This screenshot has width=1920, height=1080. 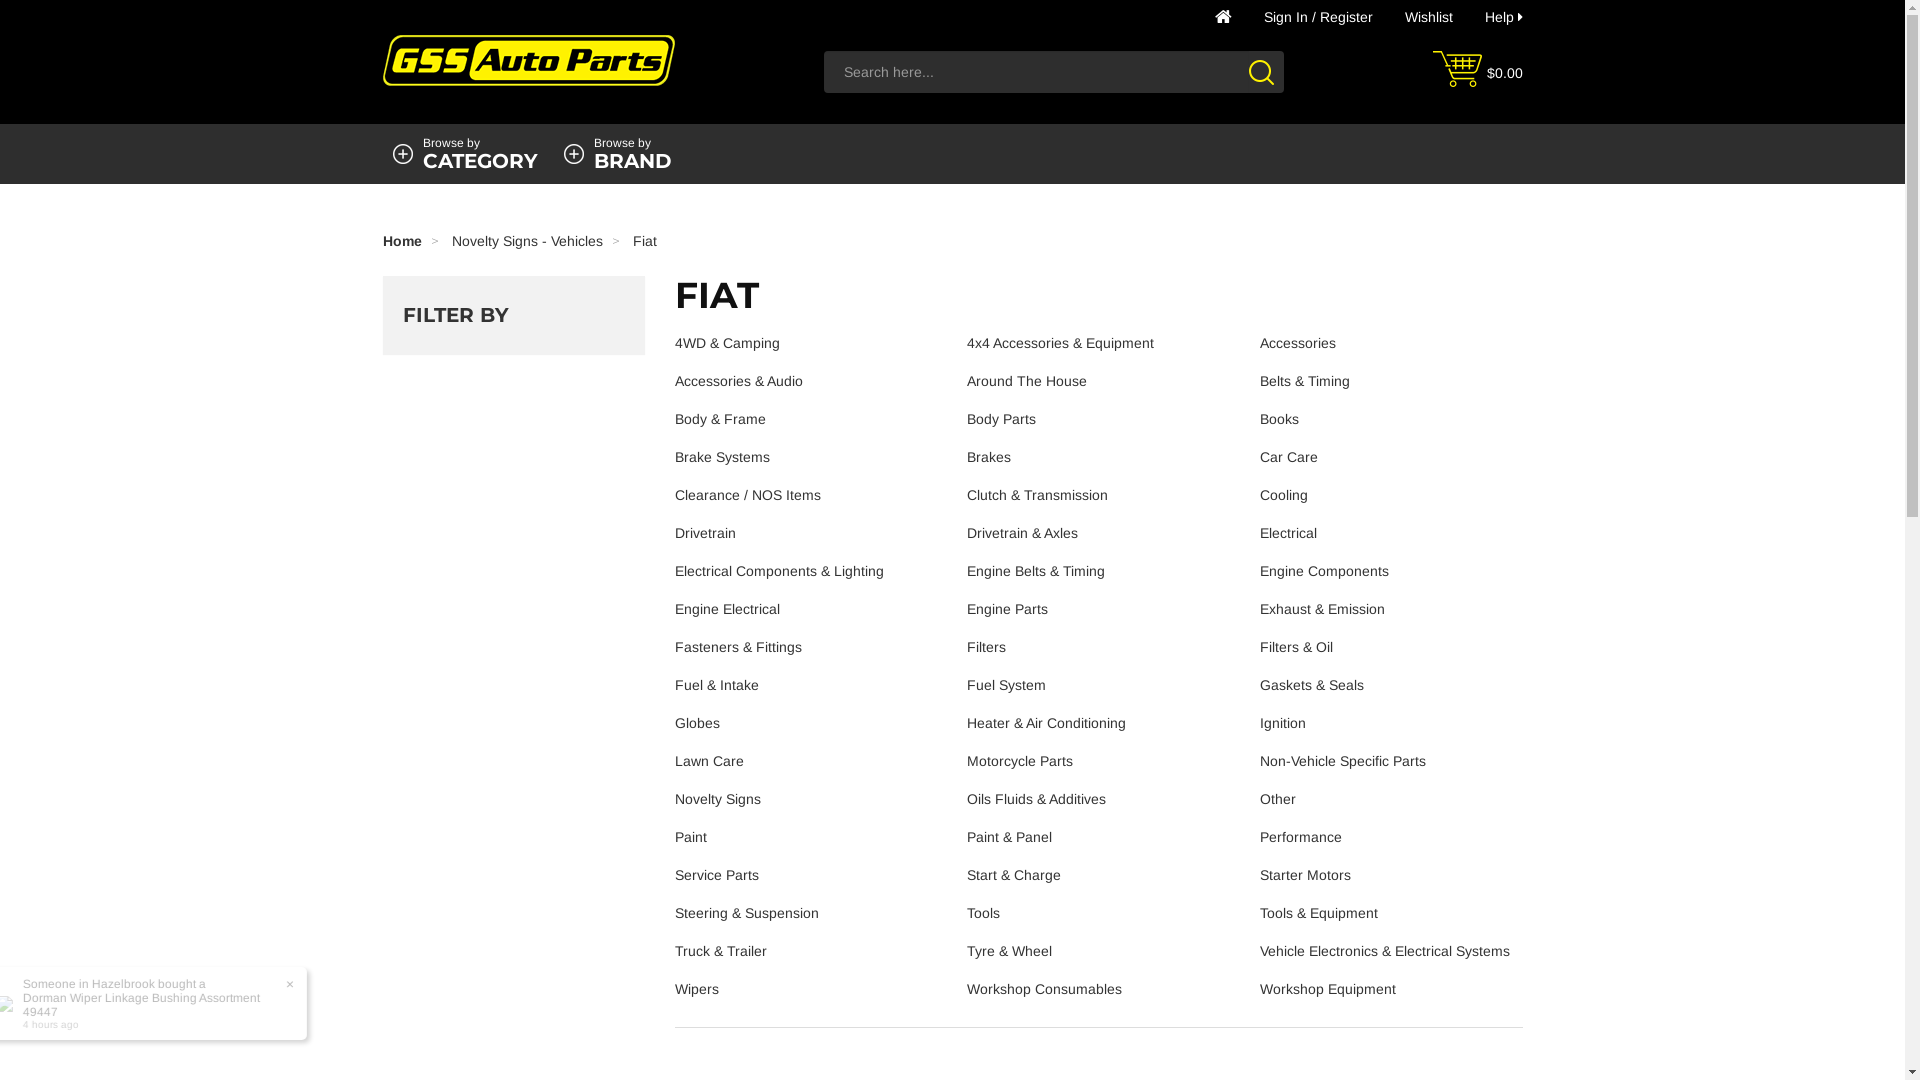 I want to click on Vehicle Electronics & Electrical Systems, so click(x=1385, y=951).